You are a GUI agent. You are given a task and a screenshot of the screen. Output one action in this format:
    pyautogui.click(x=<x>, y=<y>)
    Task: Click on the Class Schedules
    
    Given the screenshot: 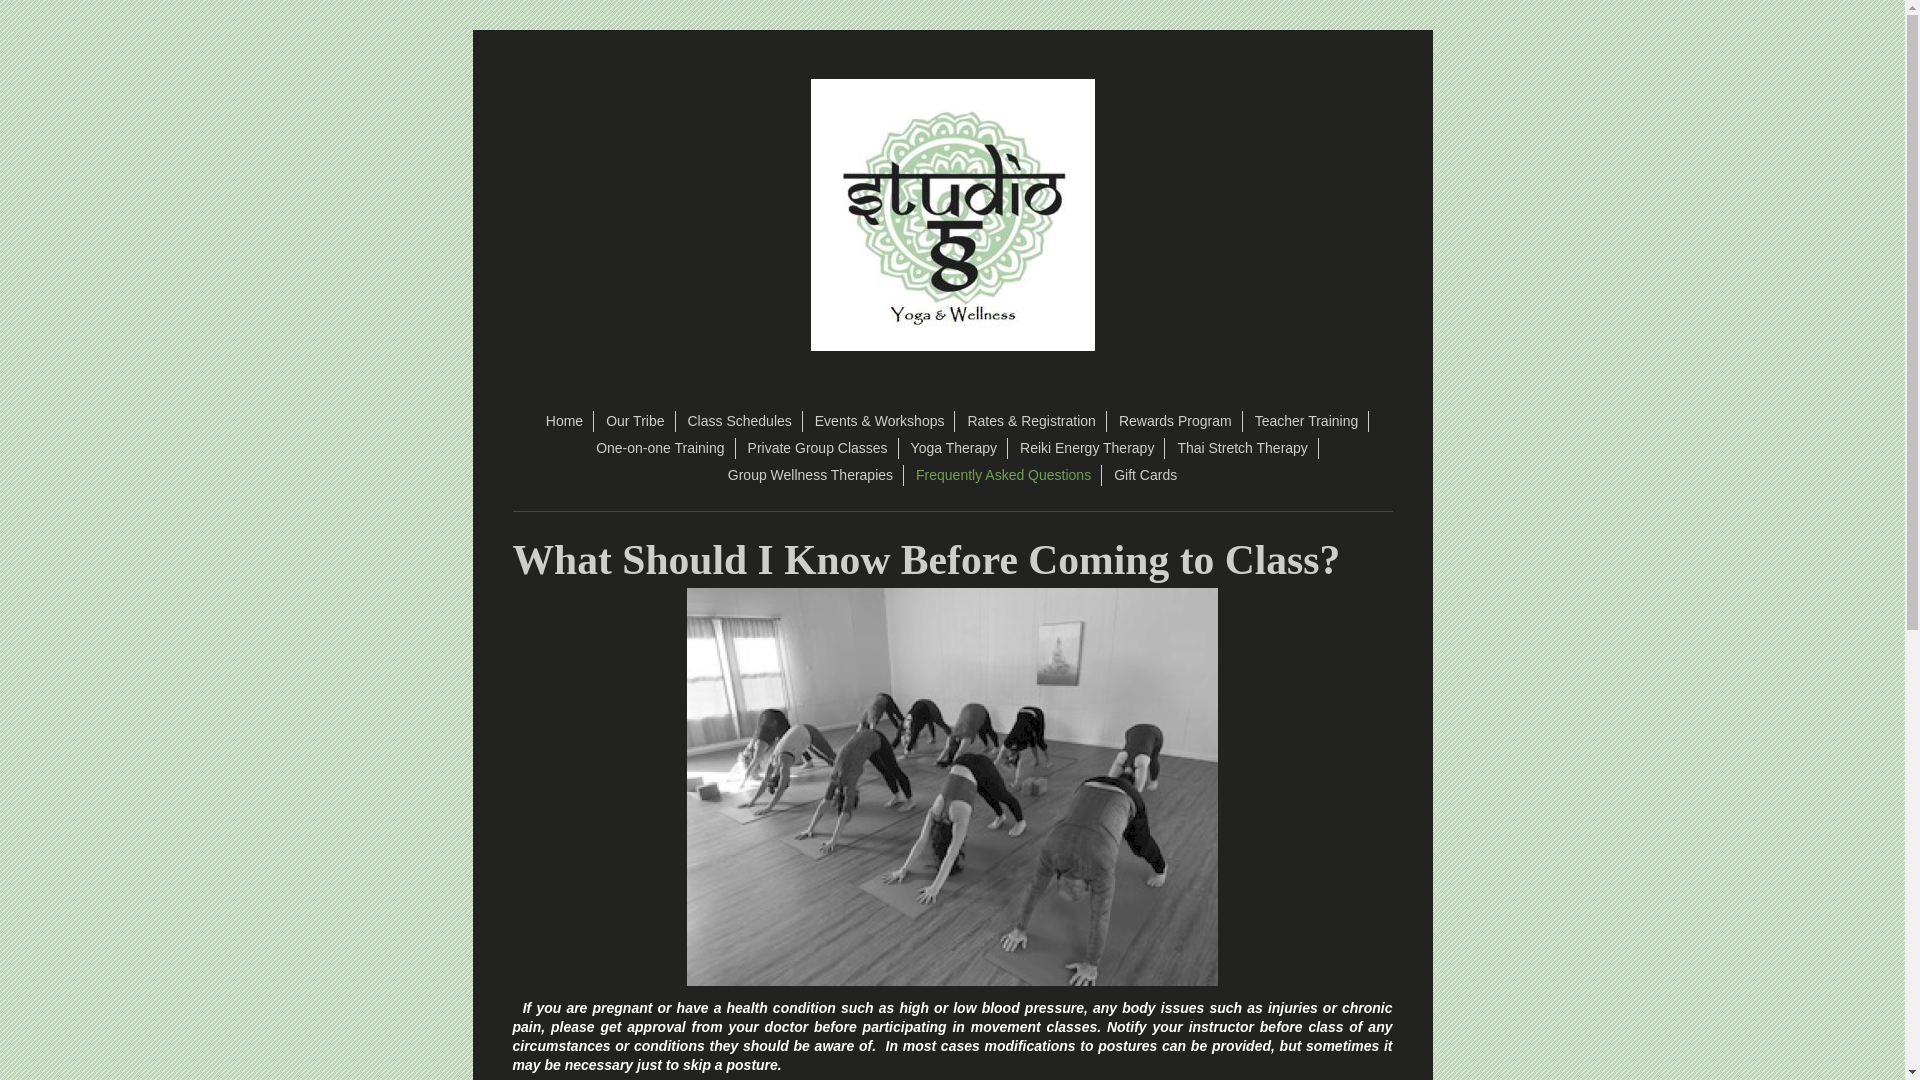 What is the action you would take?
    pyautogui.click(x=740, y=422)
    